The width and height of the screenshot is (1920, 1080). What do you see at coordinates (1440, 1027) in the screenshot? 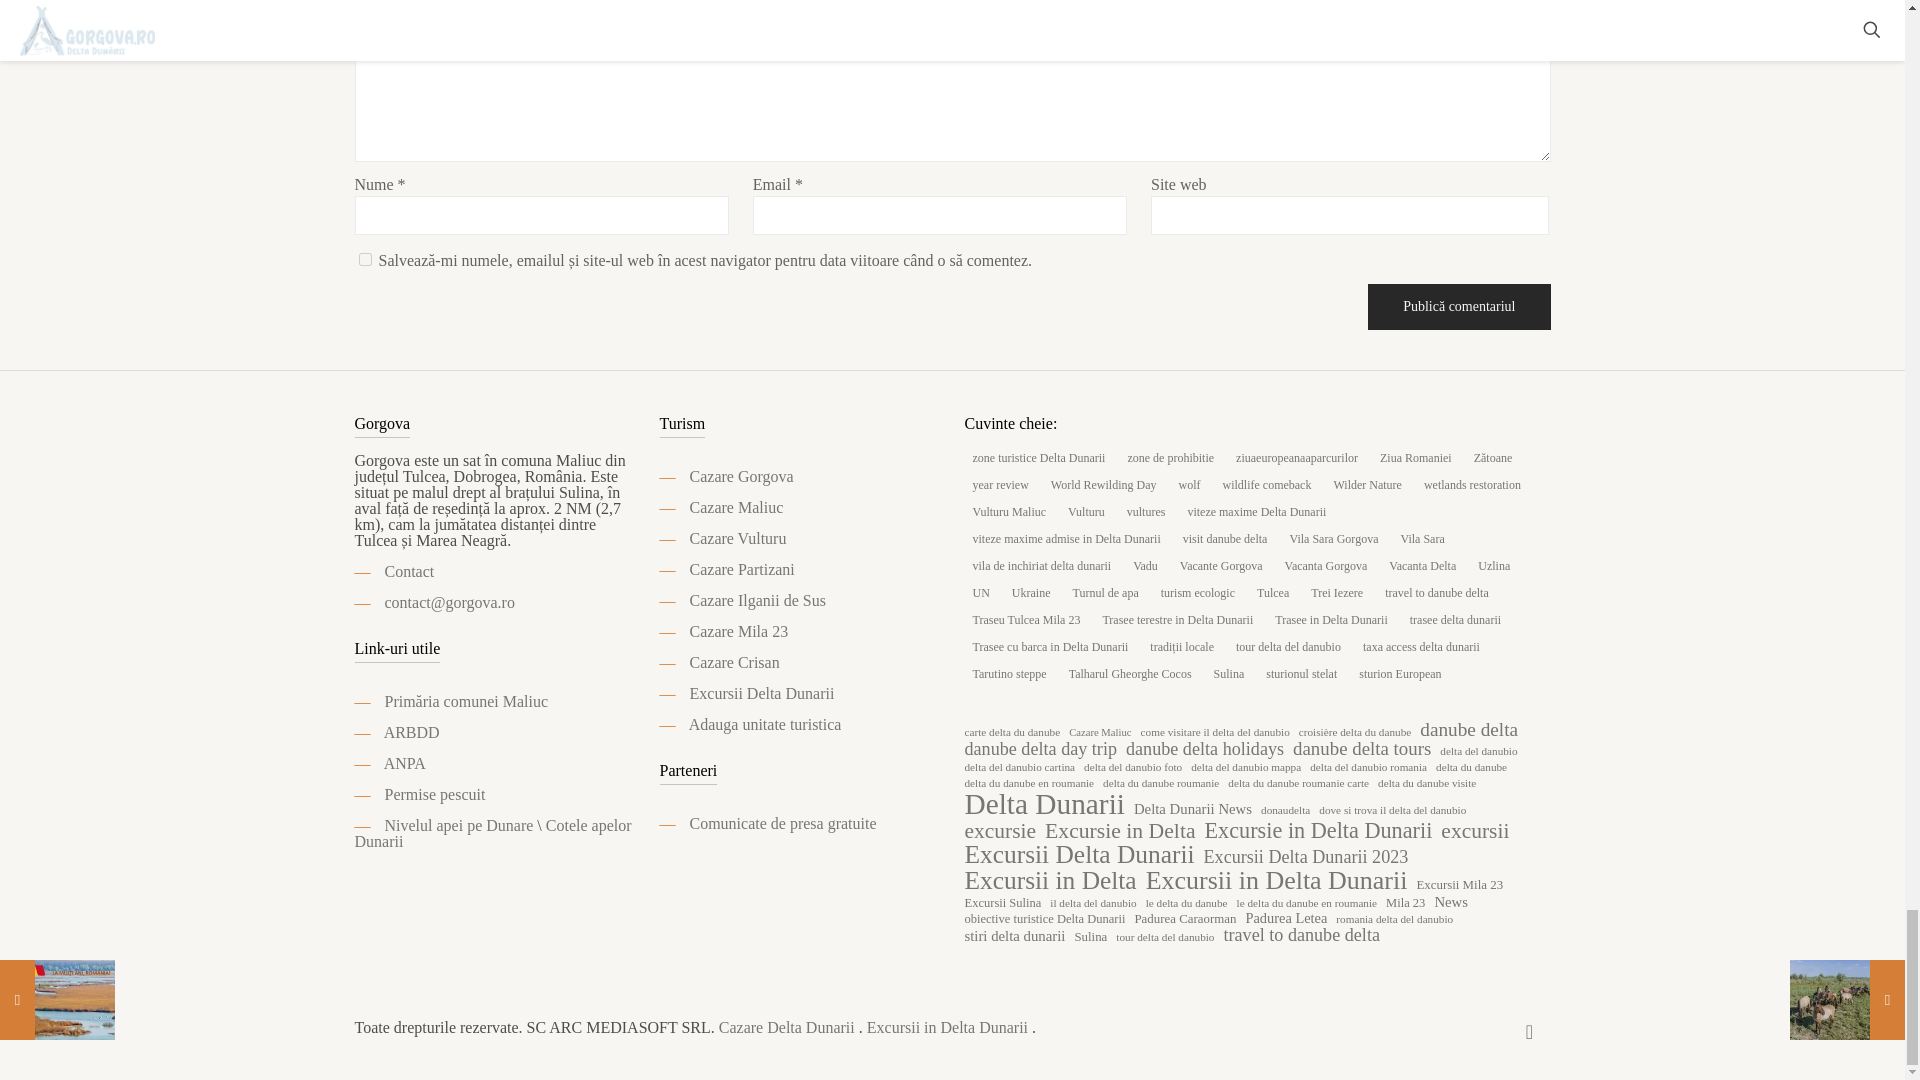
I see `Instagram` at bounding box center [1440, 1027].